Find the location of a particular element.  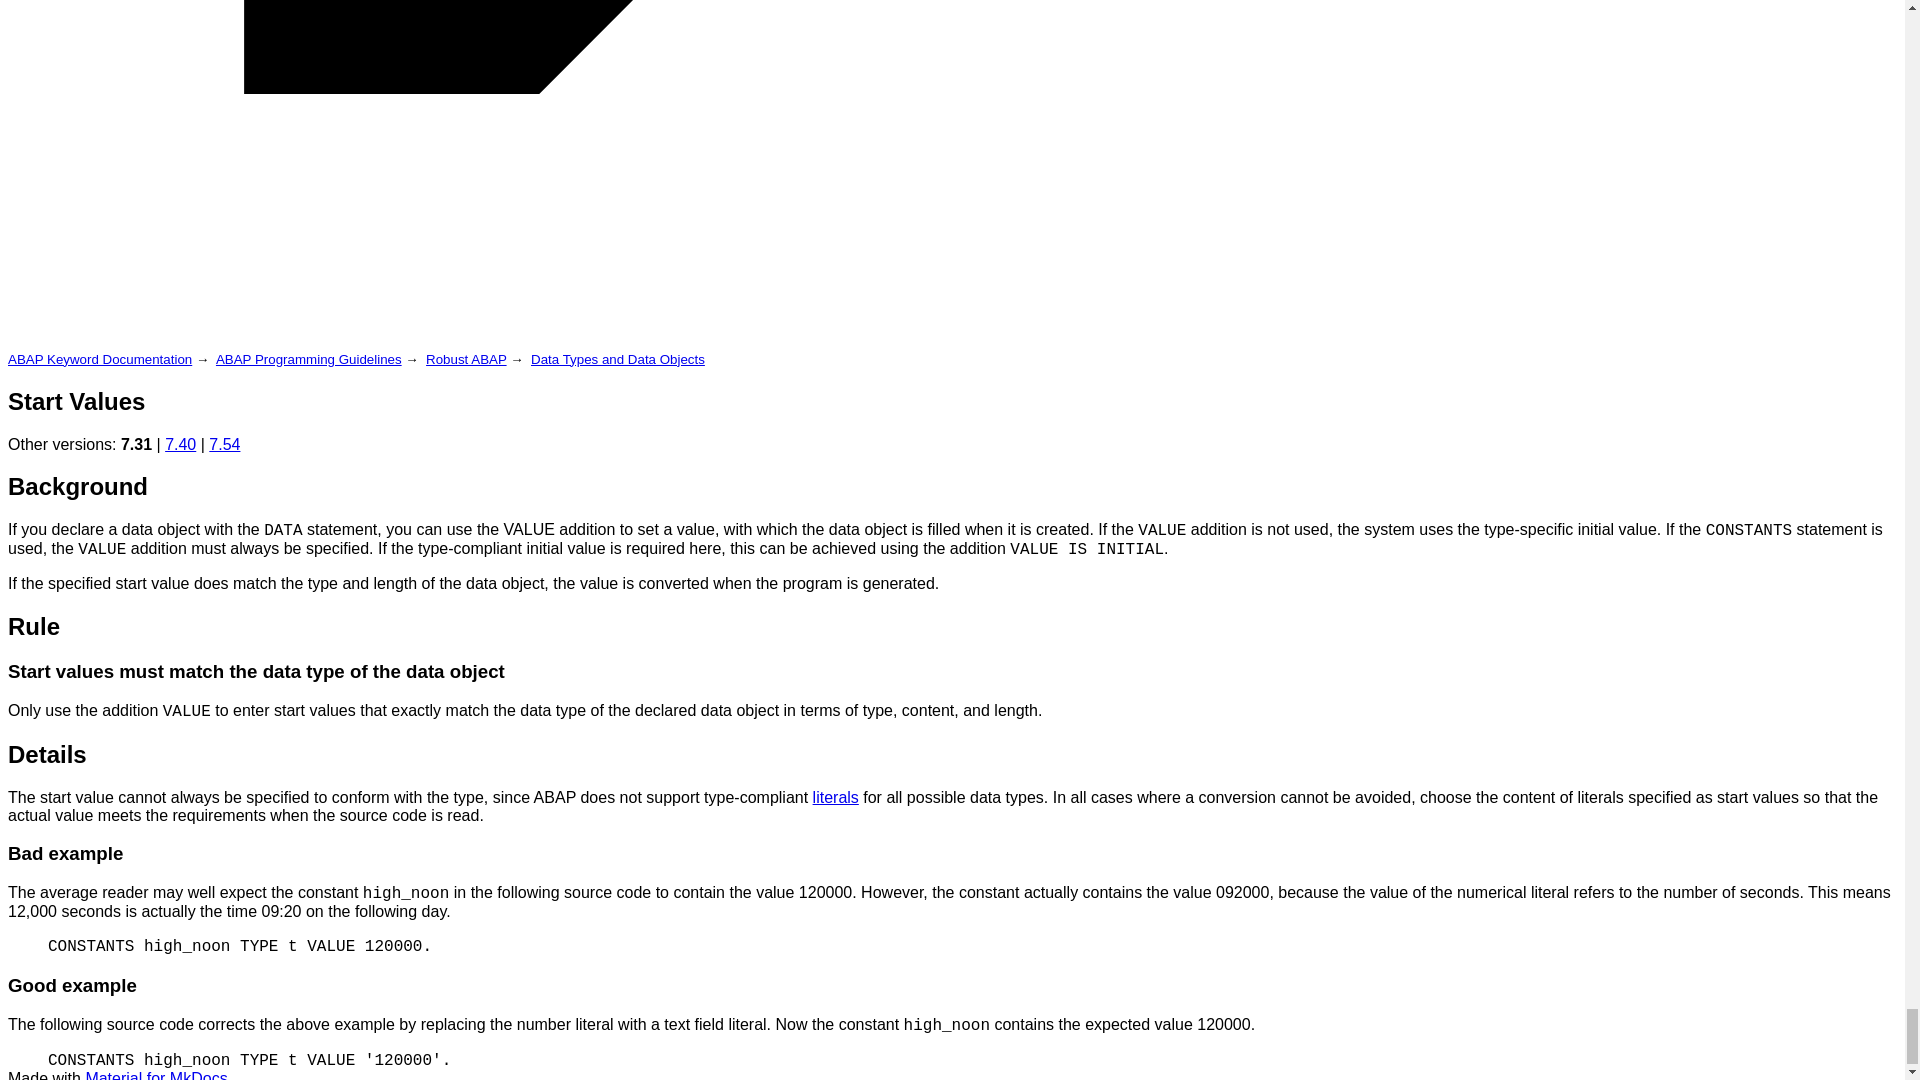

Data Types and Data Objects is located at coordinates (618, 360).